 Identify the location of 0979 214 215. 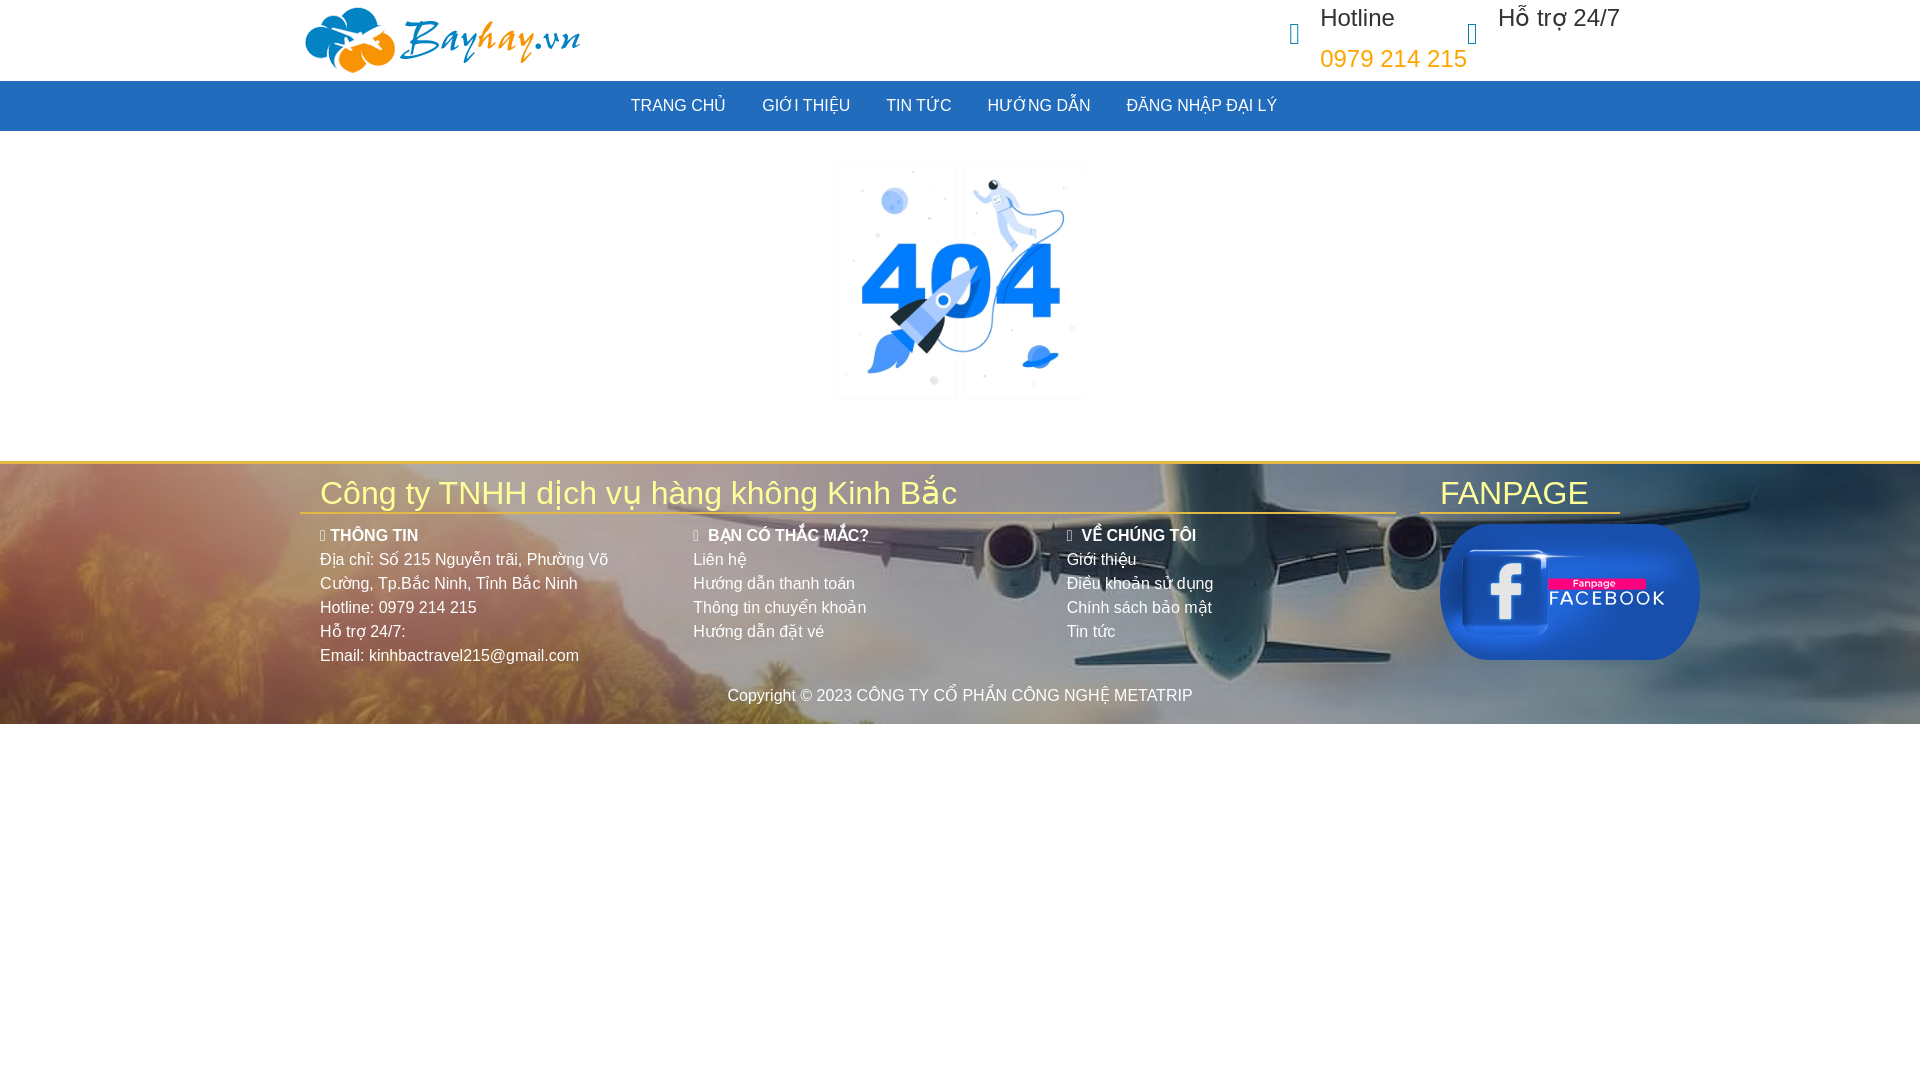
(1393, 58).